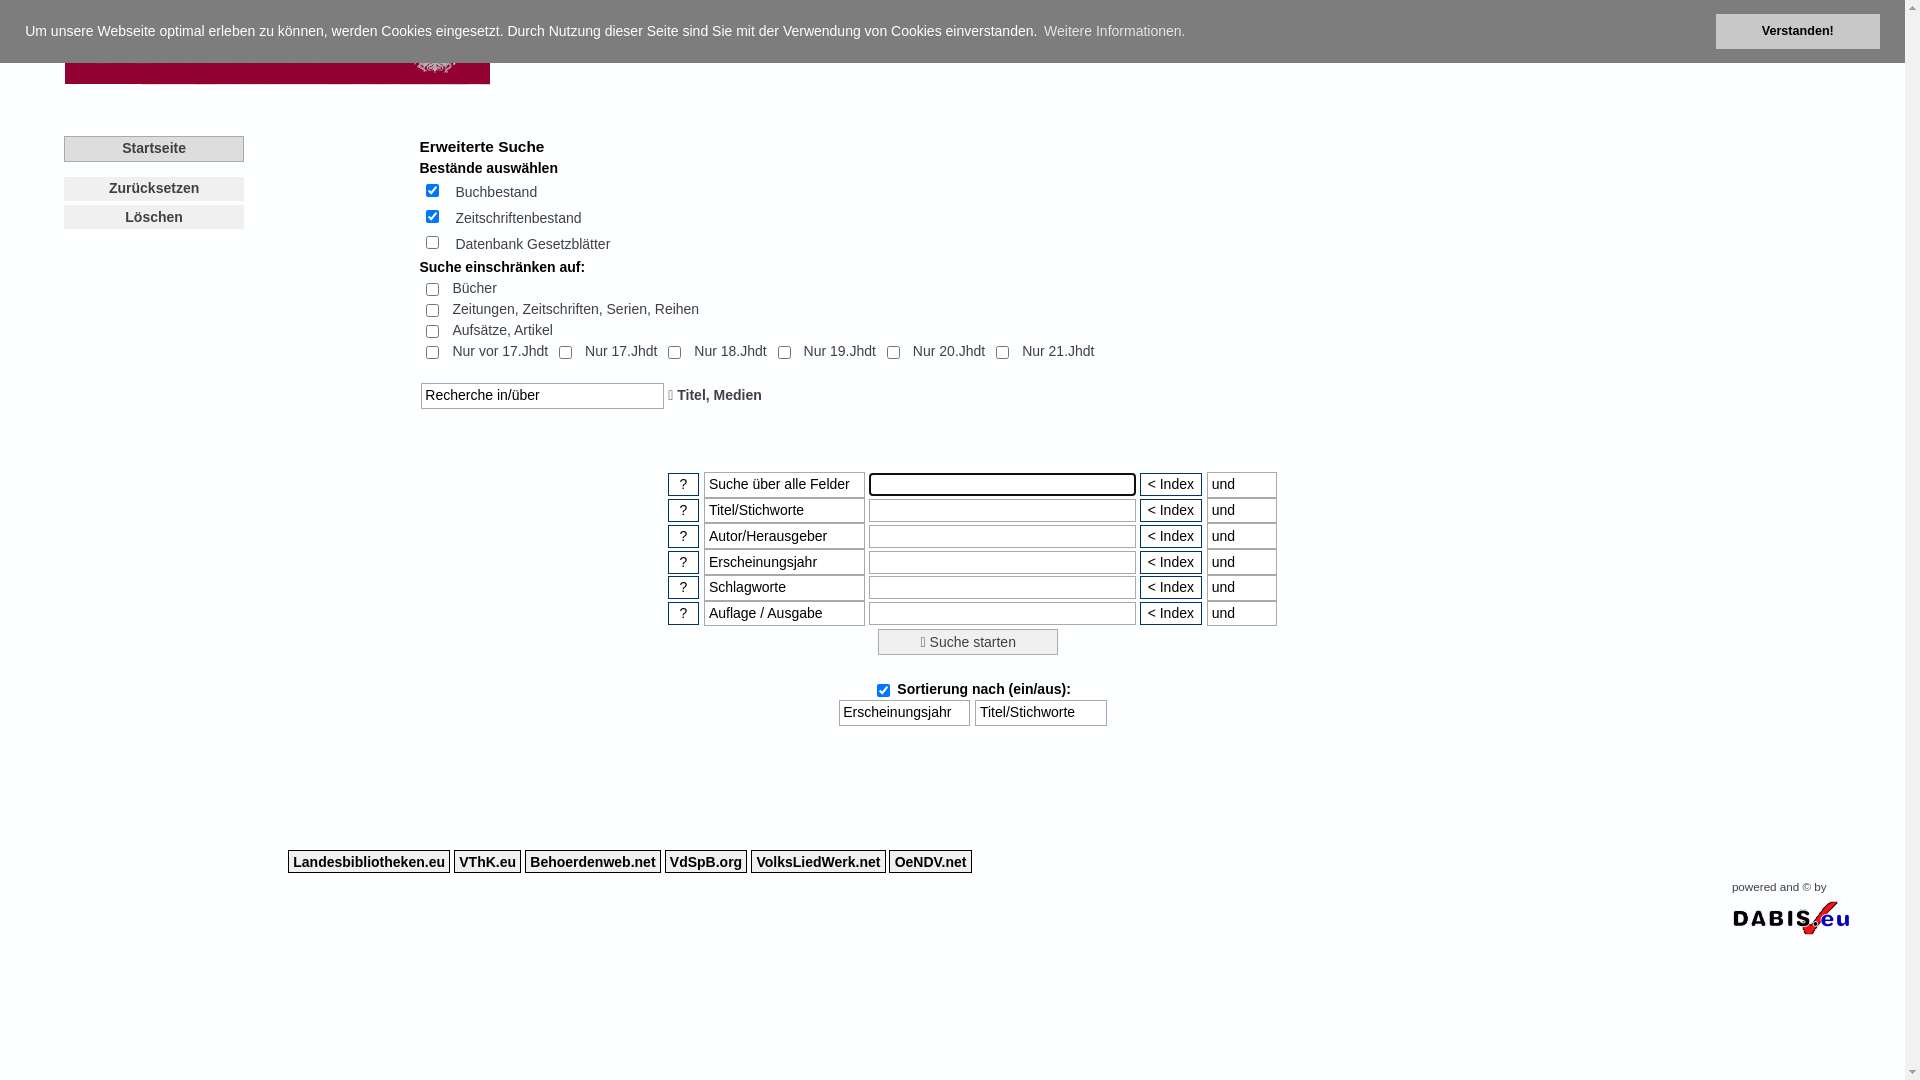 The height and width of the screenshot is (1080, 1920). I want to click on < Index, so click(1171, 588).